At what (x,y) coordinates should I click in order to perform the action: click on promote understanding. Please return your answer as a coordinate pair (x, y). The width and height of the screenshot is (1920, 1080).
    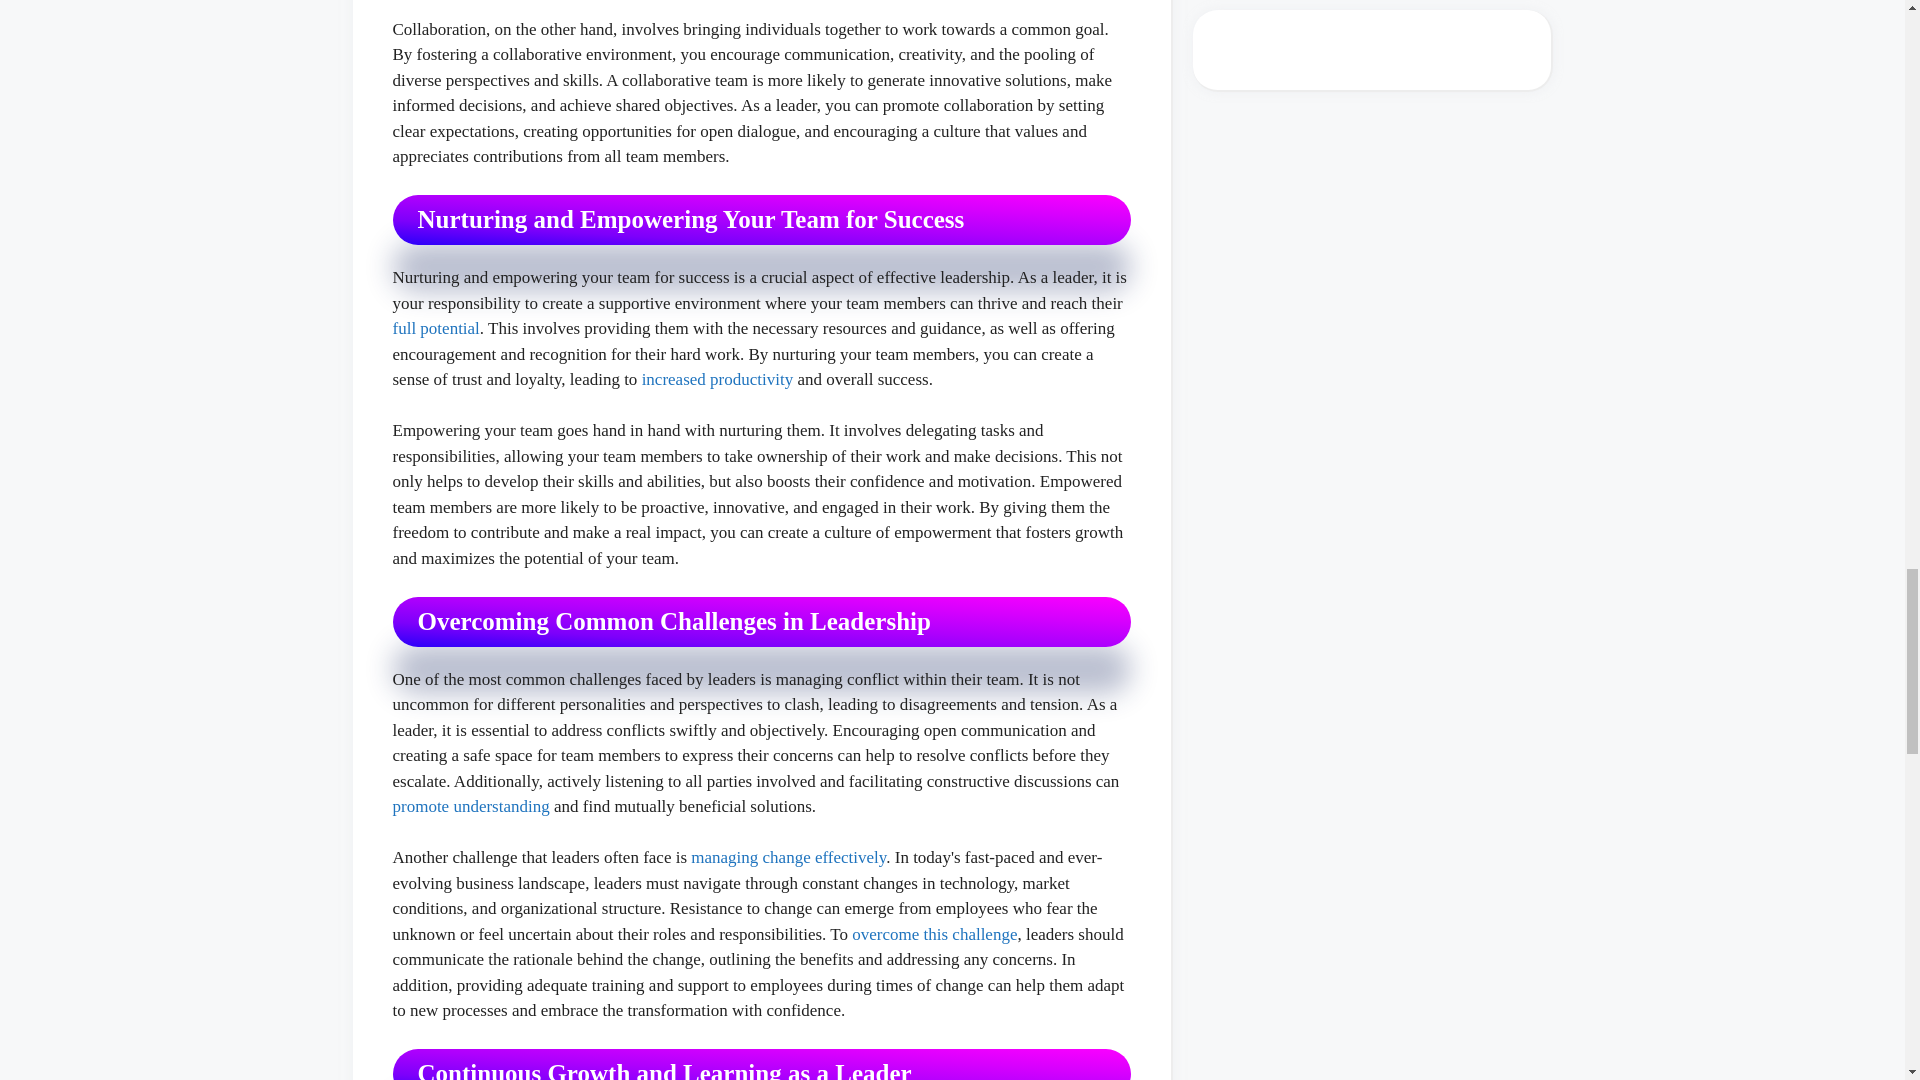
    Looking at the image, I should click on (470, 806).